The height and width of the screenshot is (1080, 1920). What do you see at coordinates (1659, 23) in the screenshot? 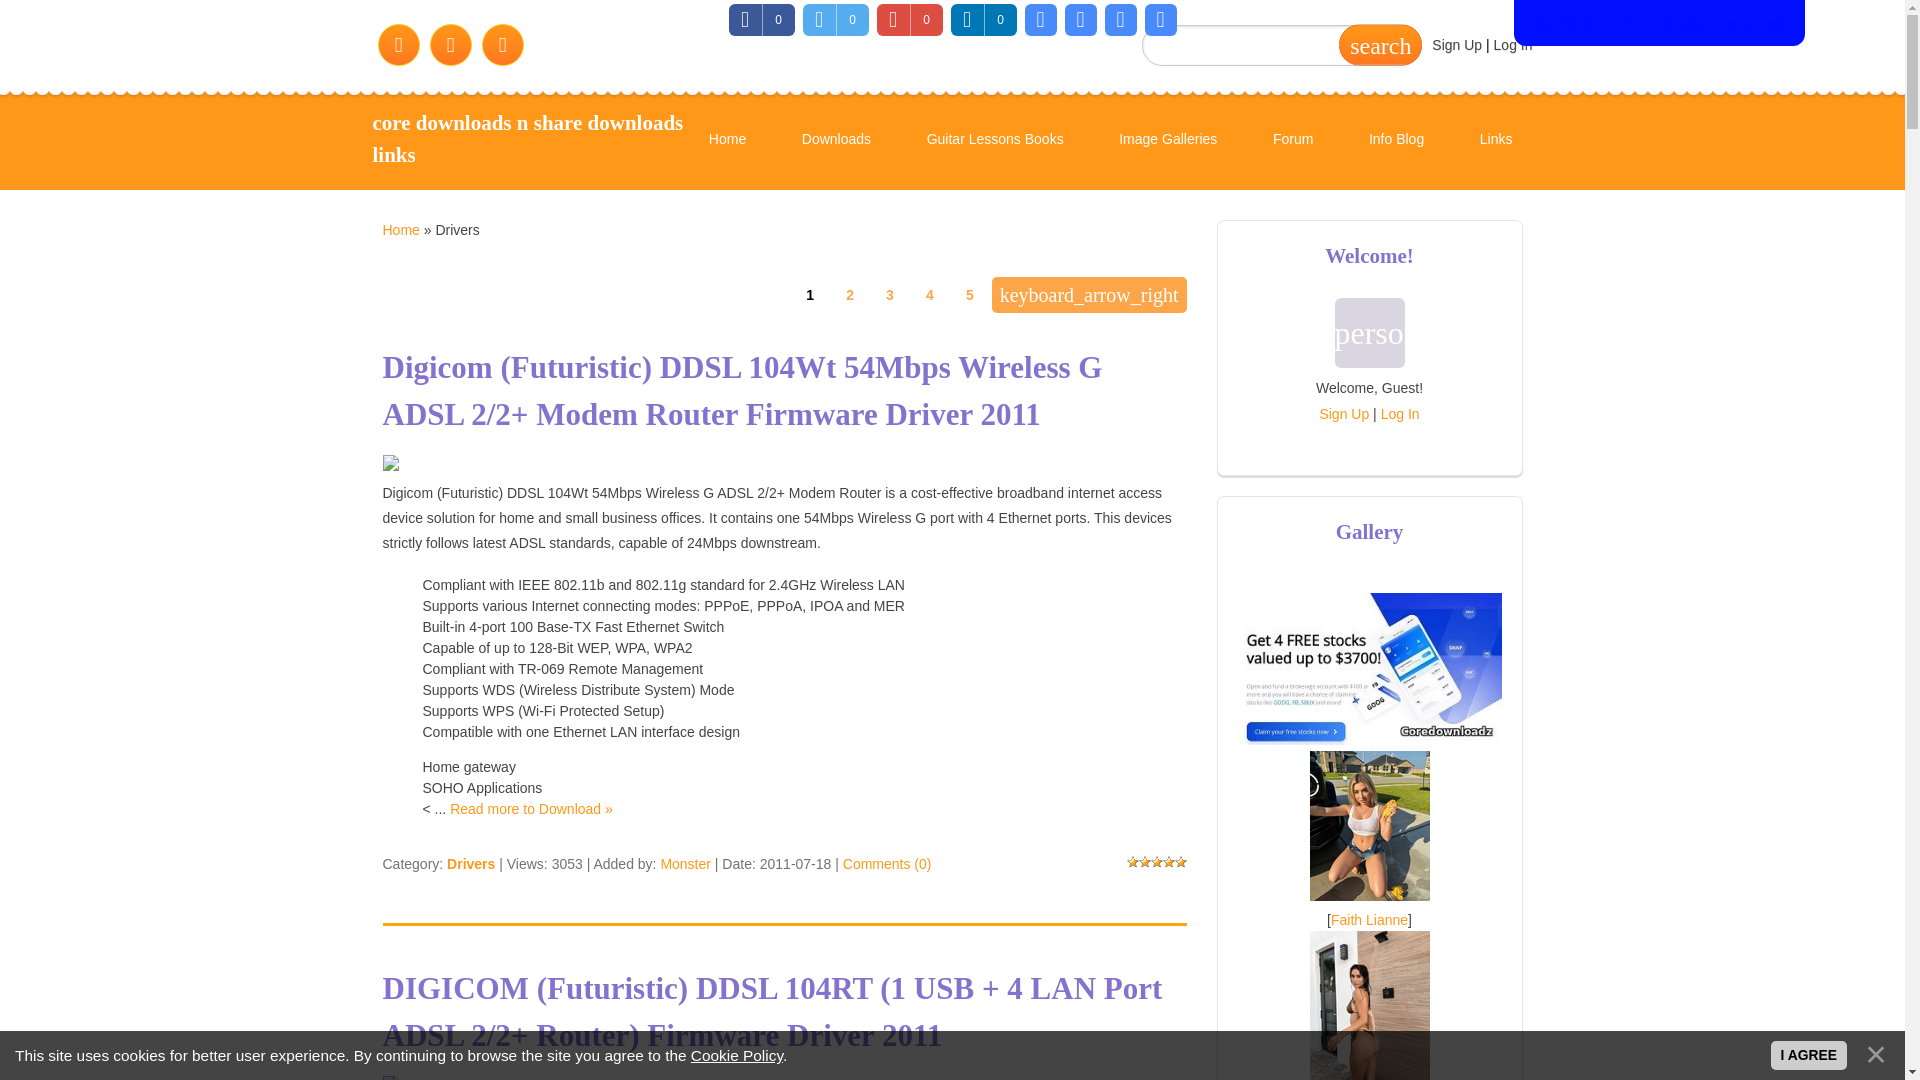
I see `Version for visually impaired` at bounding box center [1659, 23].